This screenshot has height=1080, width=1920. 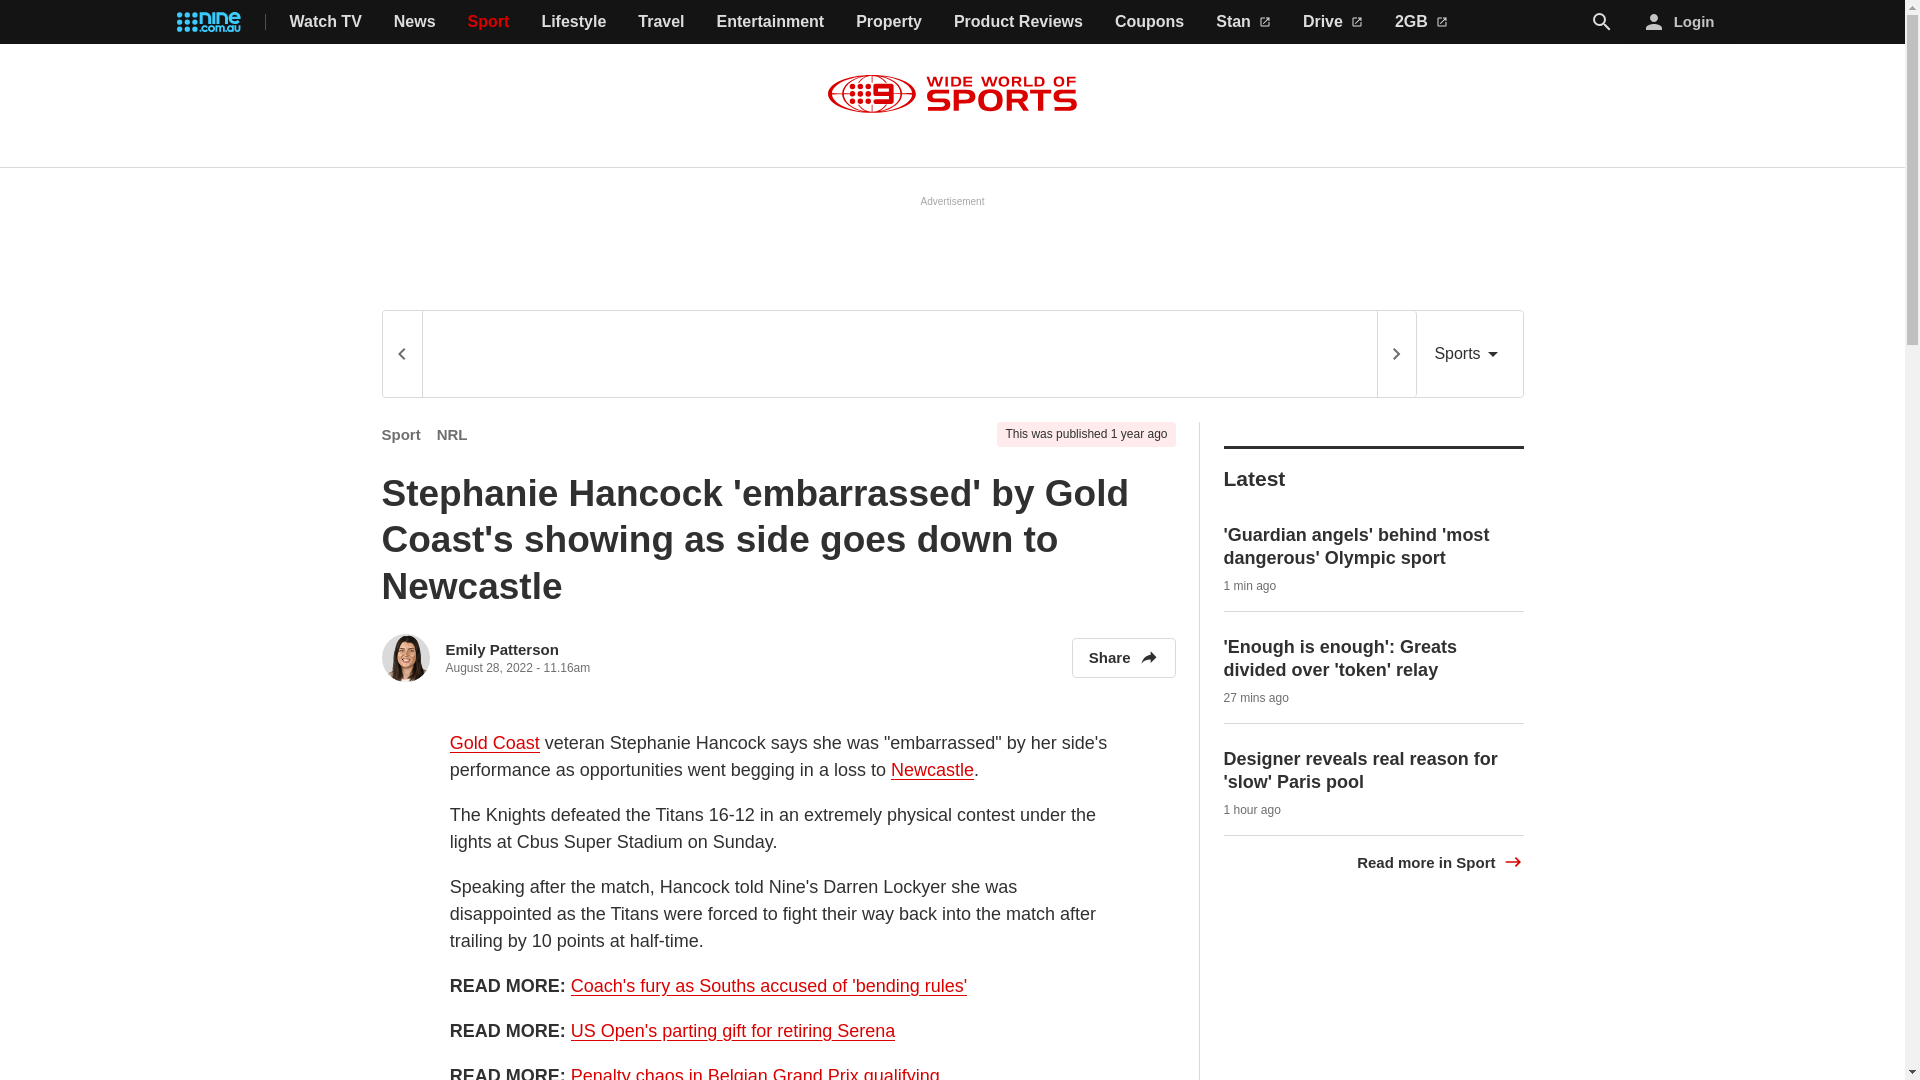 I want to click on Entertainment, so click(x=770, y=22).